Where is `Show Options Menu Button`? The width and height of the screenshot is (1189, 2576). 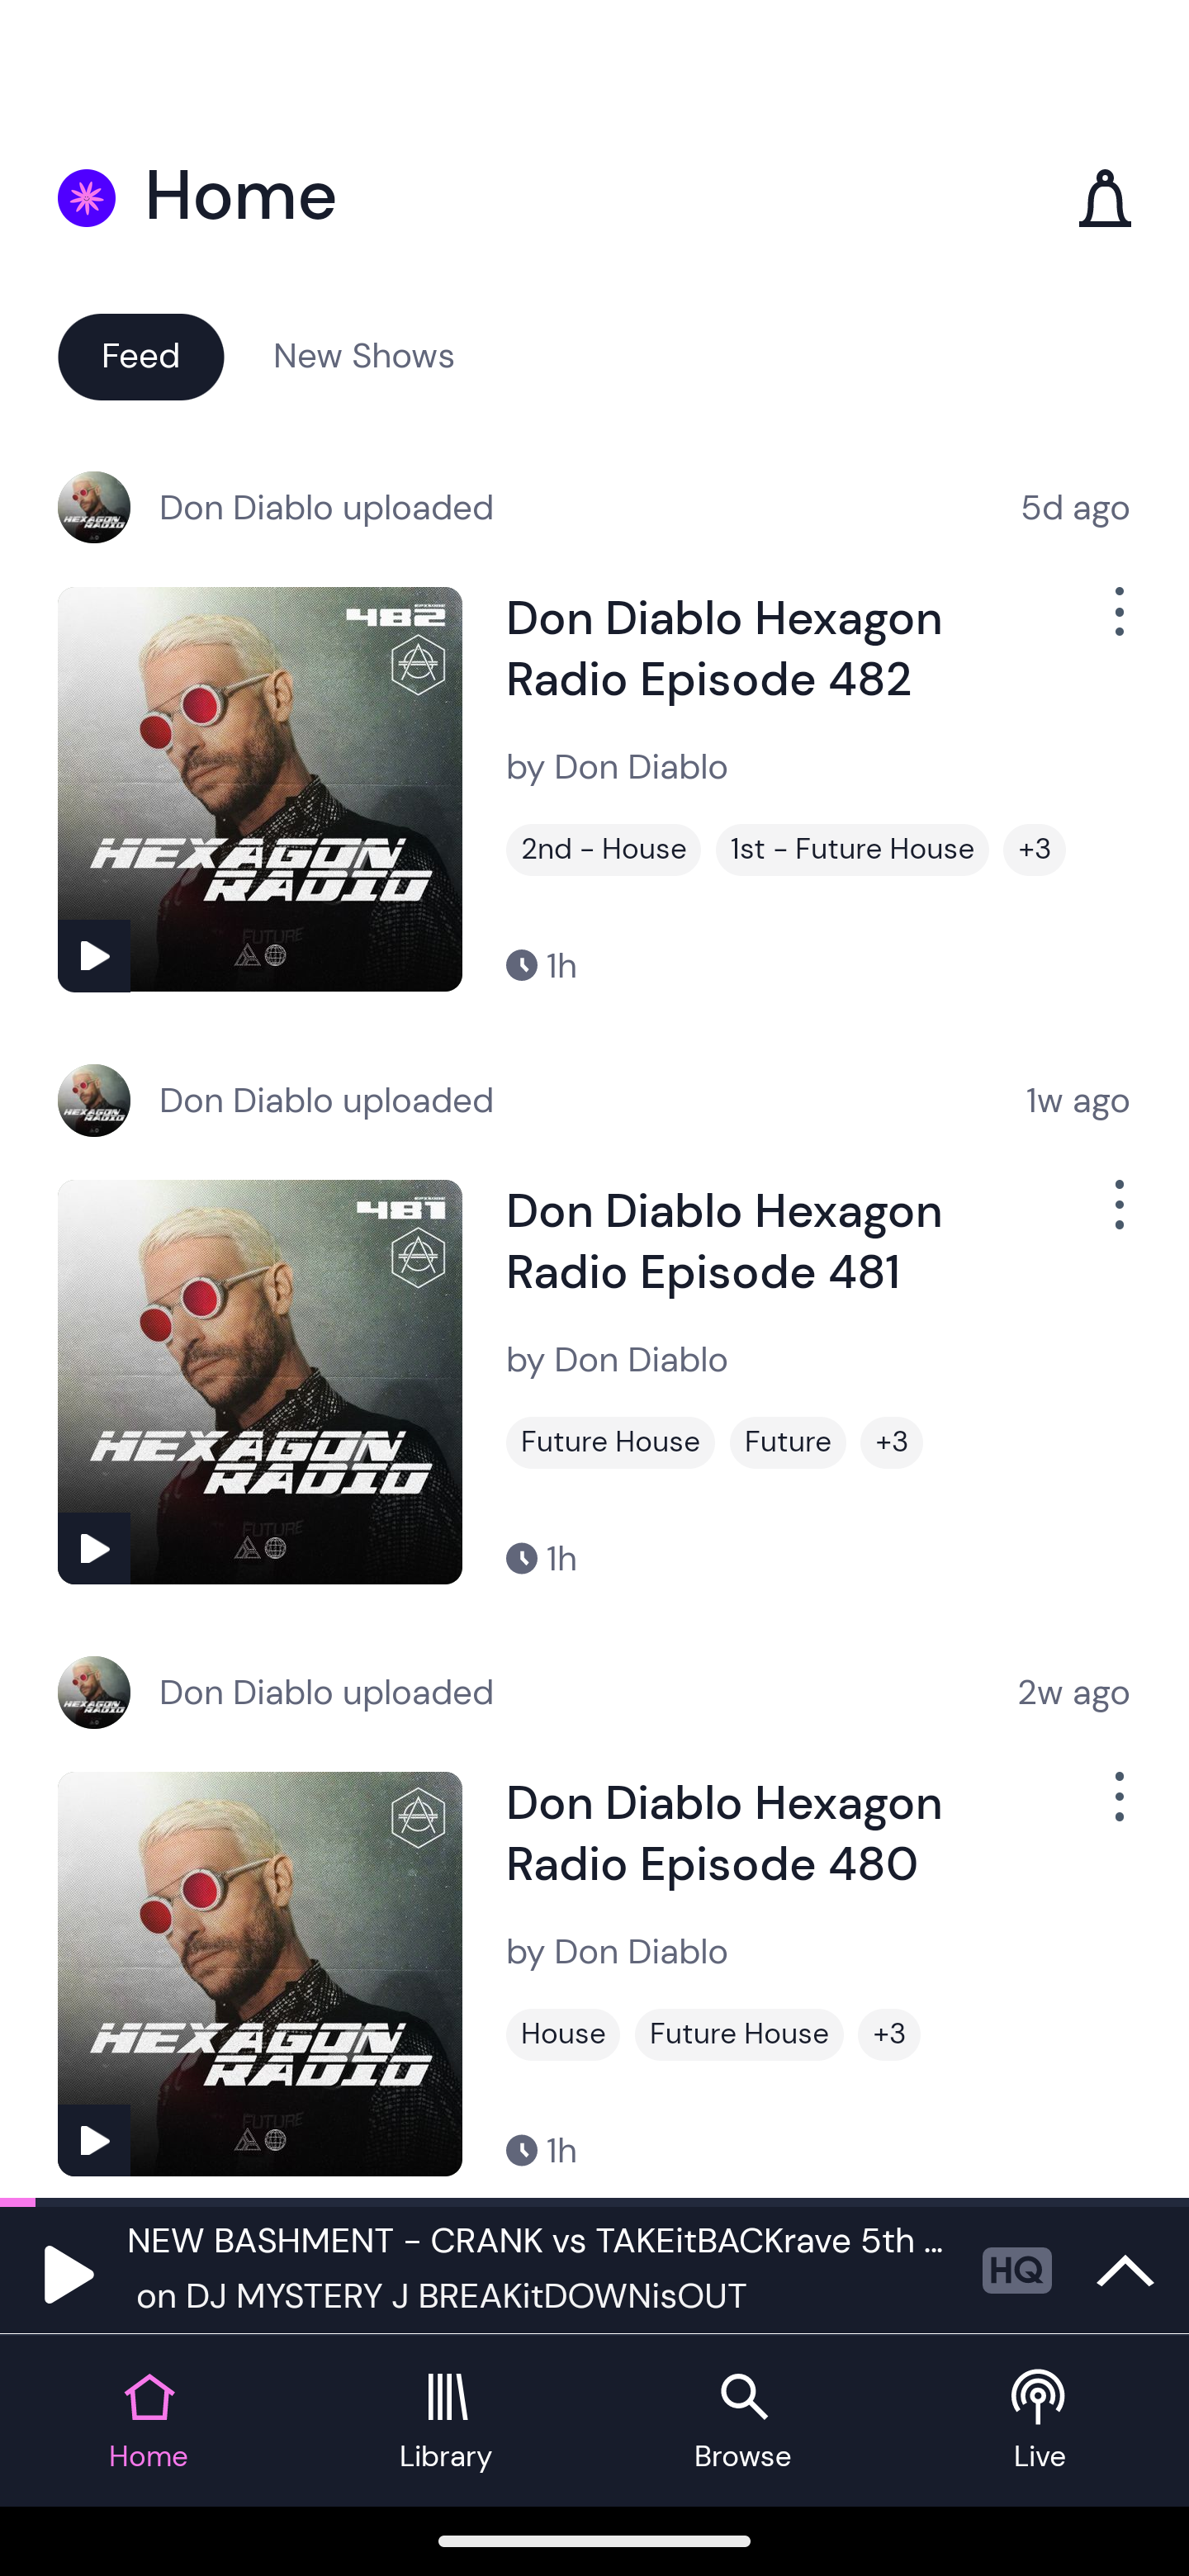 Show Options Menu Button is located at coordinates (1116, 624).